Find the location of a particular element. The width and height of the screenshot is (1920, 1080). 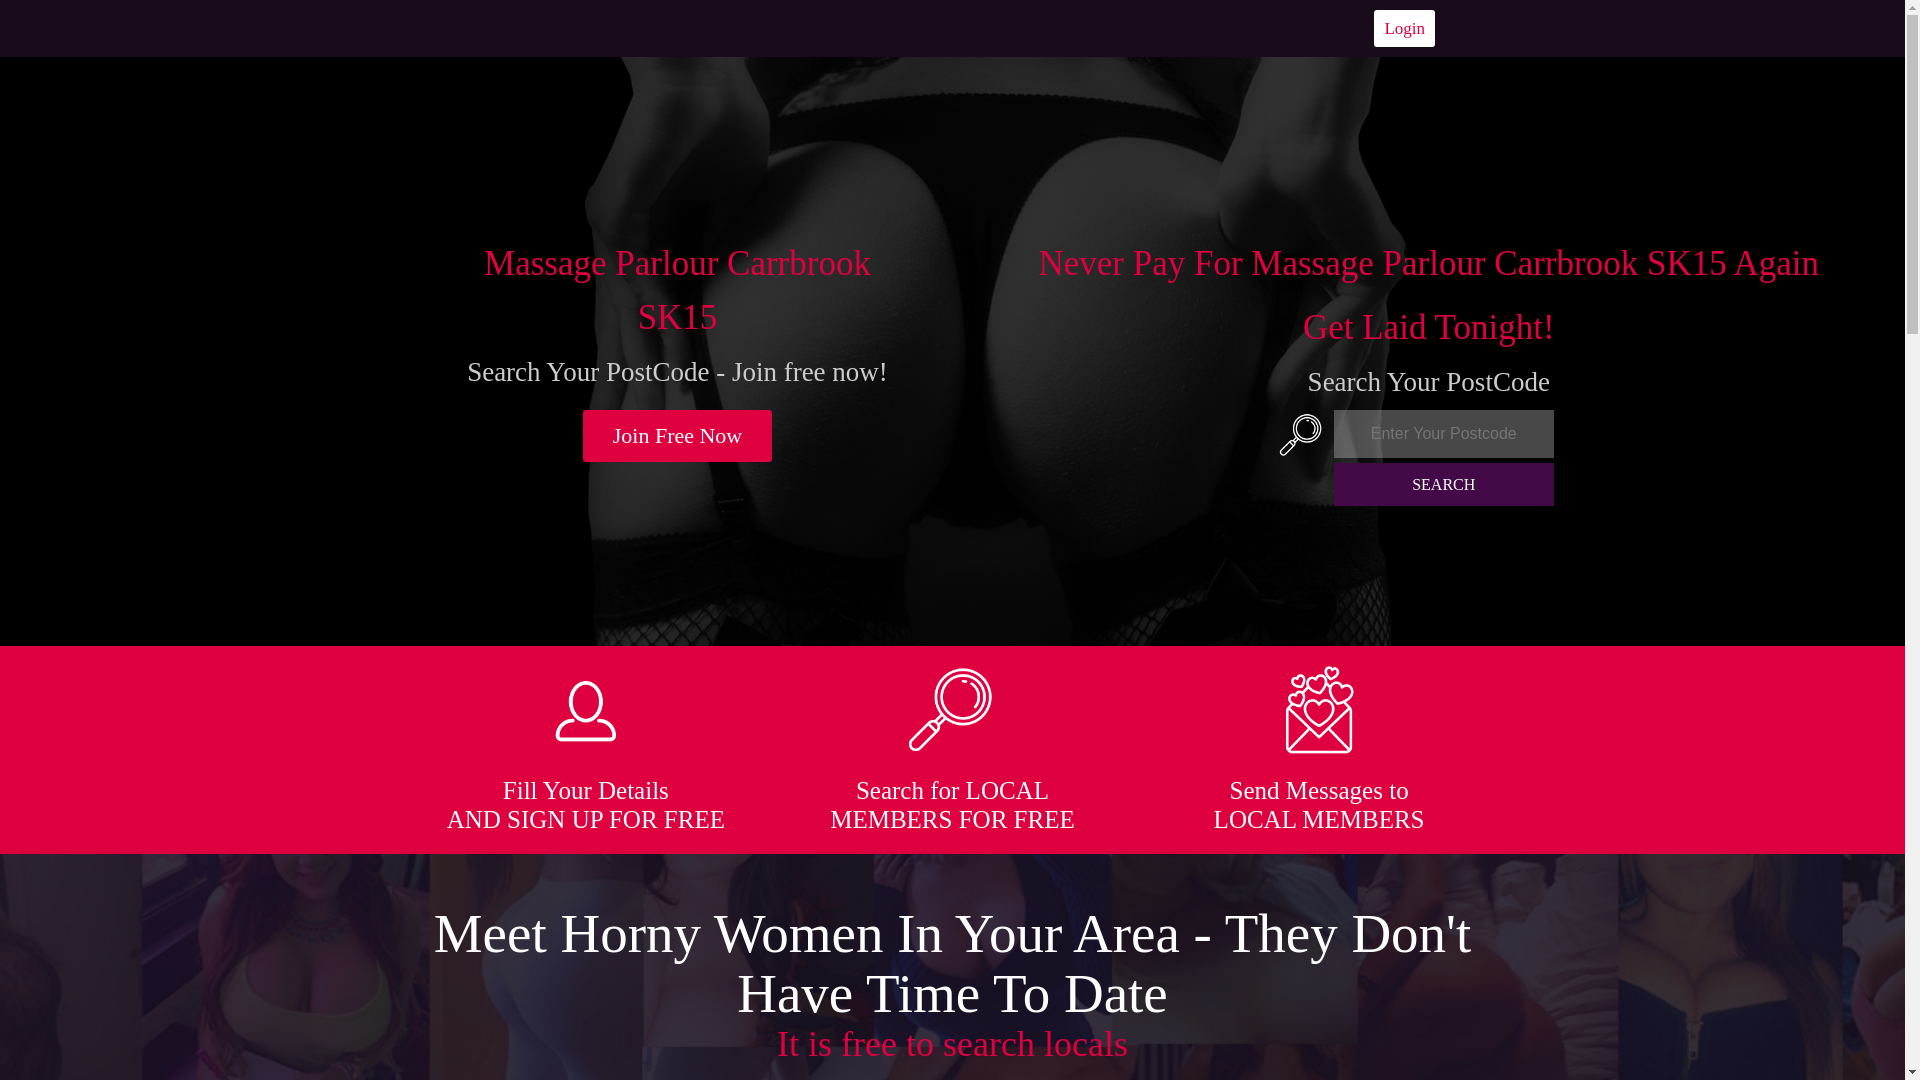

Login to massageparloursmanchester.co.uk is located at coordinates (1404, 28).